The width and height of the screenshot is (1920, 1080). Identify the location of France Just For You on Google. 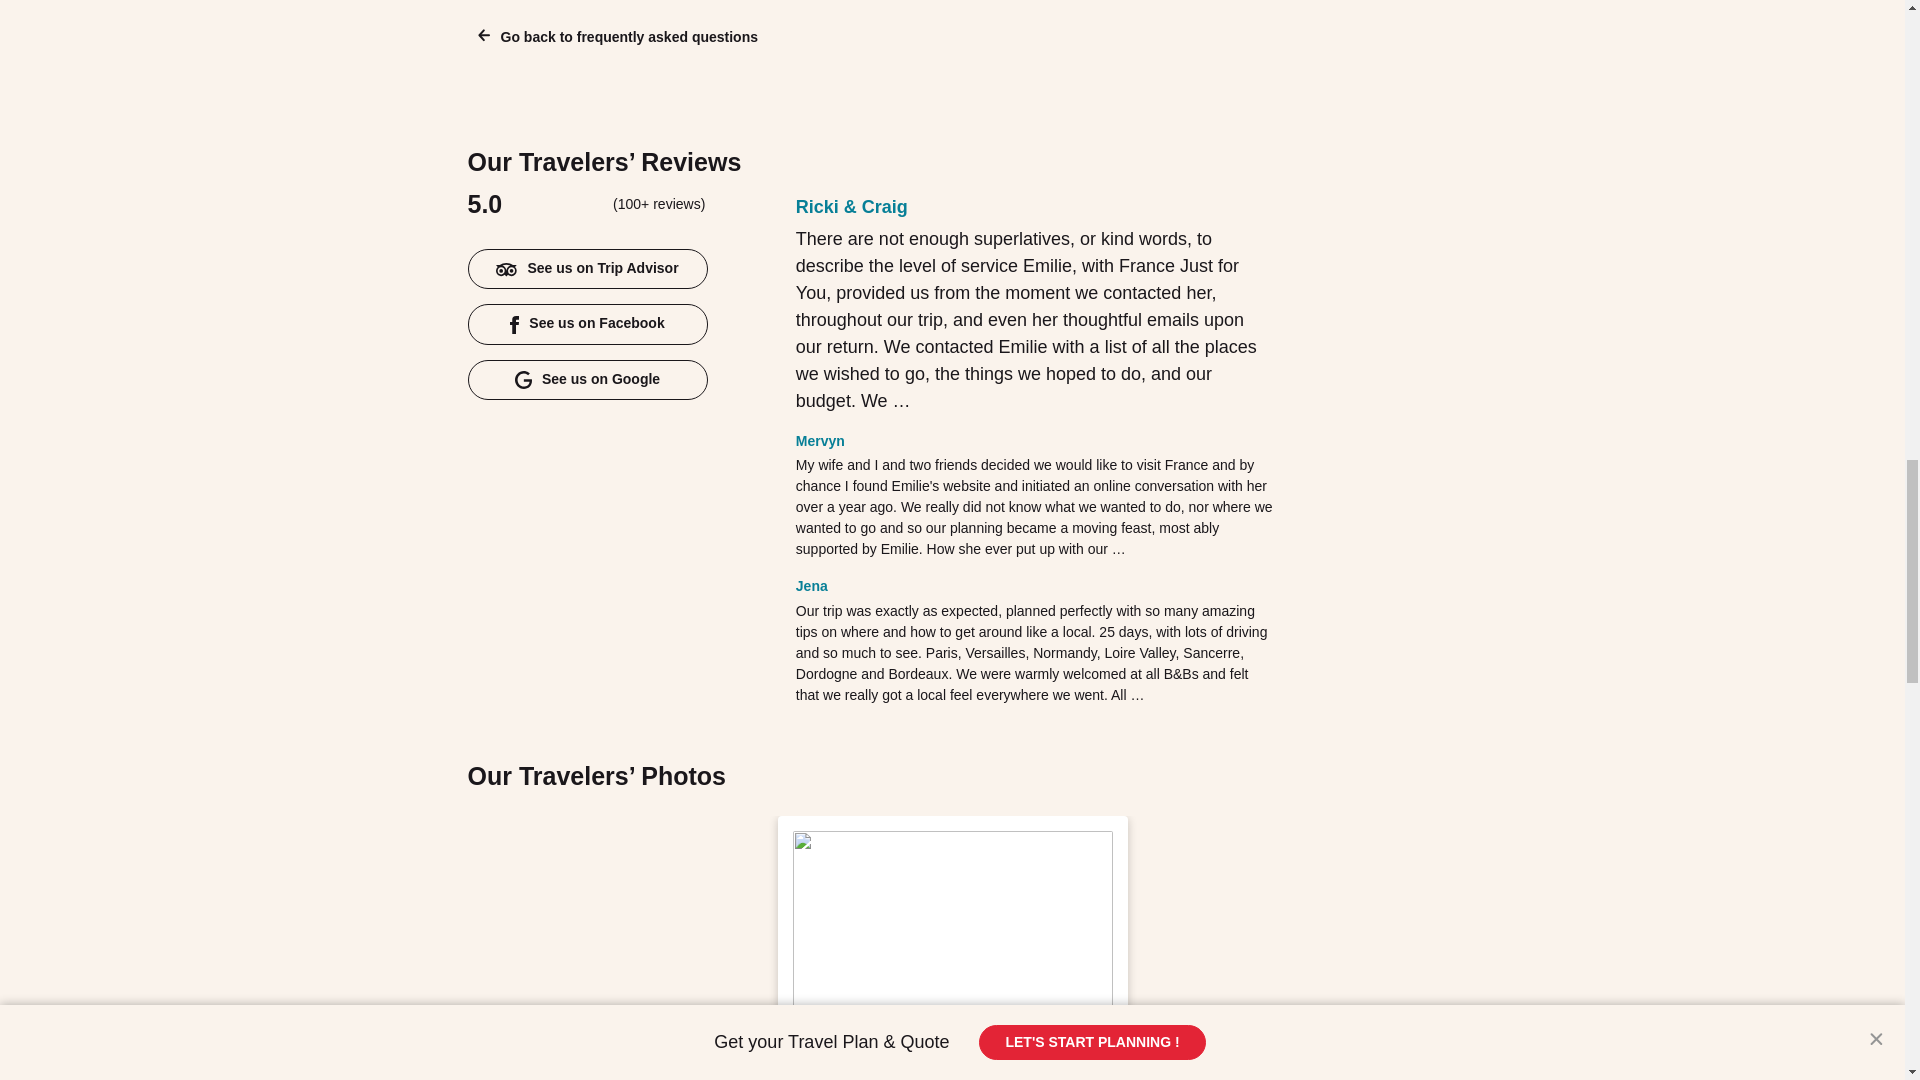
(588, 379).